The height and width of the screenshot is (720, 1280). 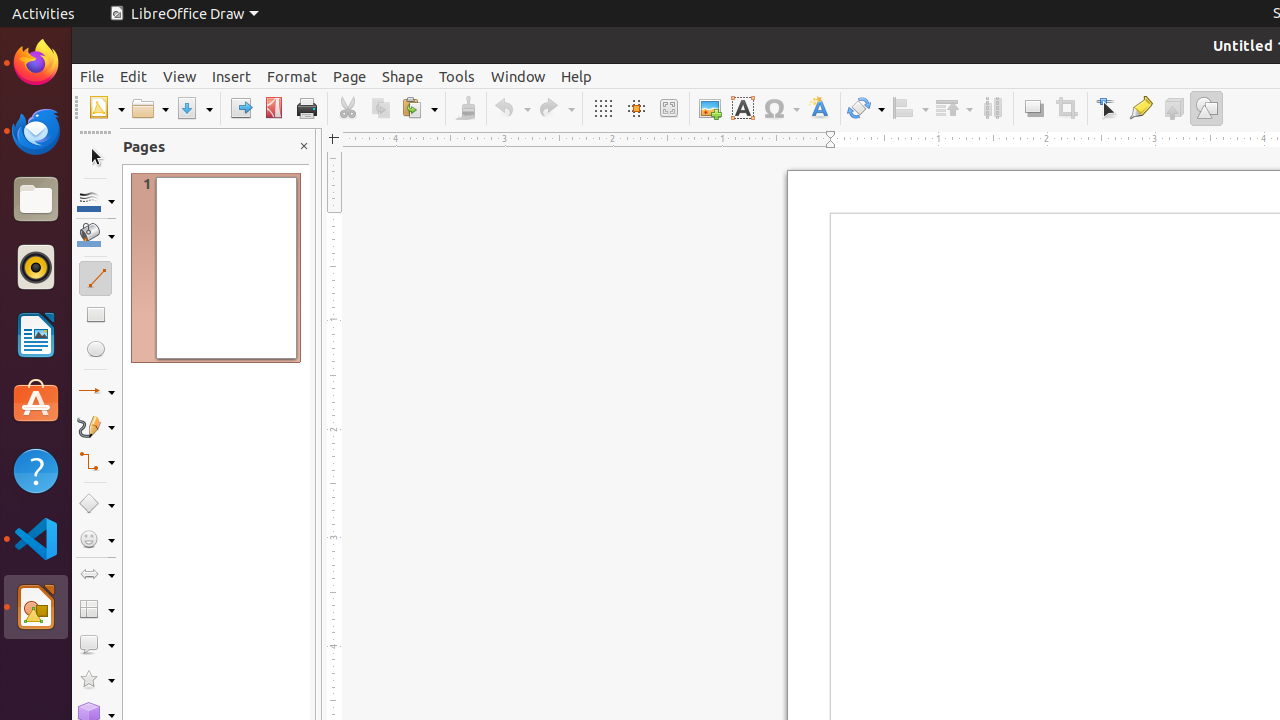 I want to click on PDF, so click(x=274, y=108).